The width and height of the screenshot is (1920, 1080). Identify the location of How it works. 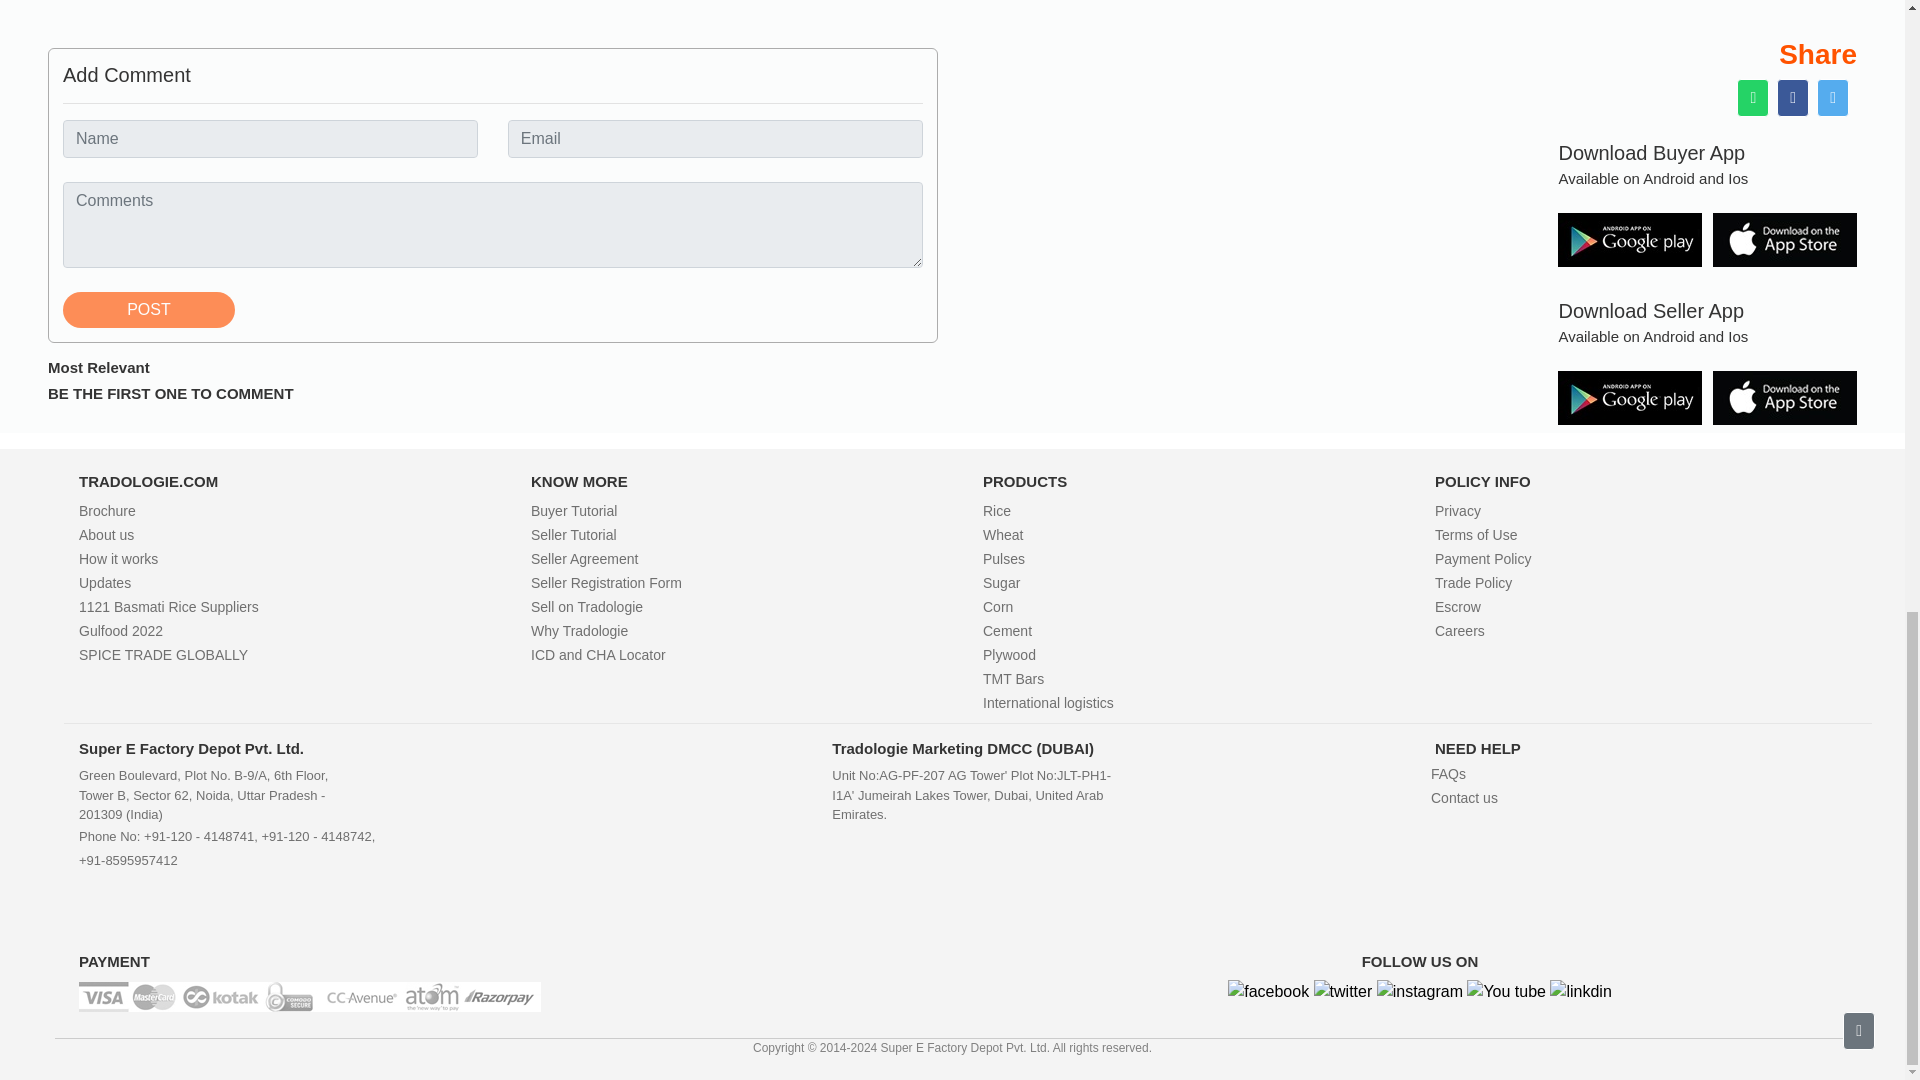
(118, 558).